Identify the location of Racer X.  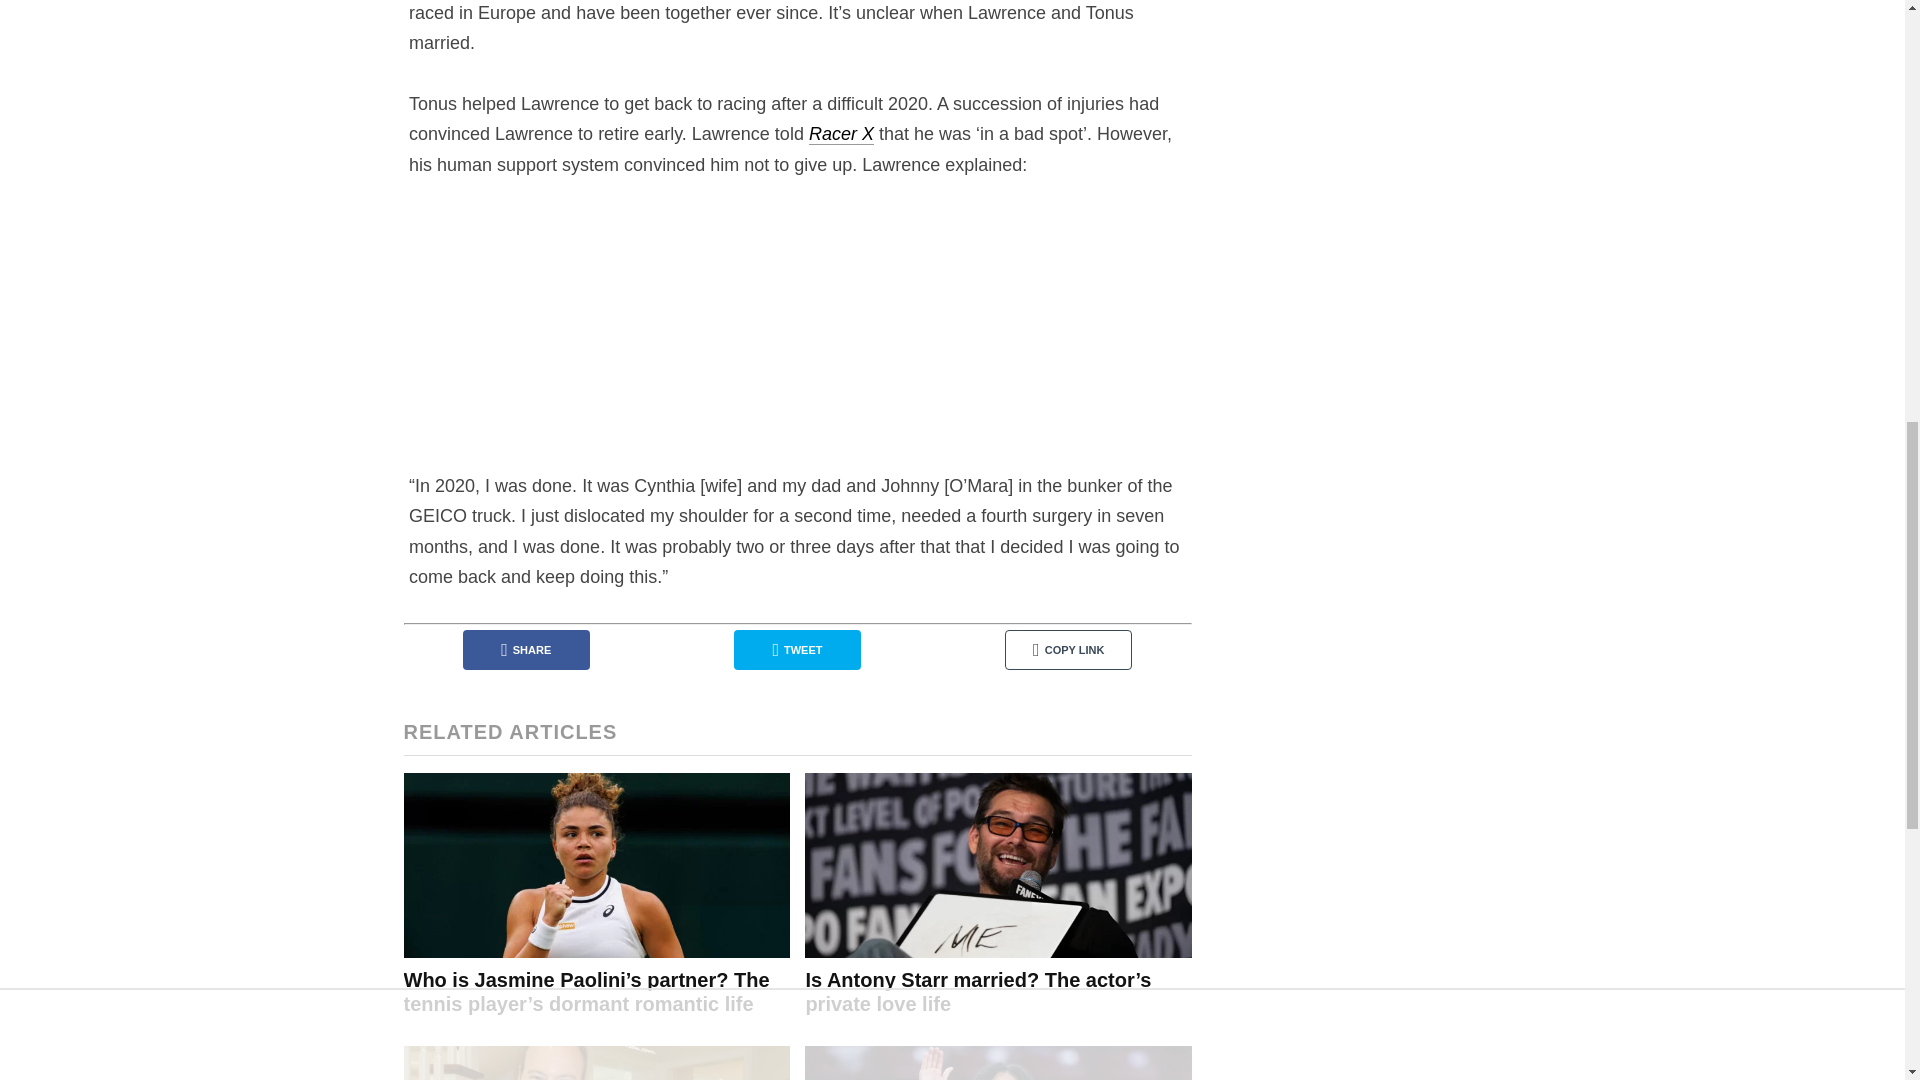
(840, 134).